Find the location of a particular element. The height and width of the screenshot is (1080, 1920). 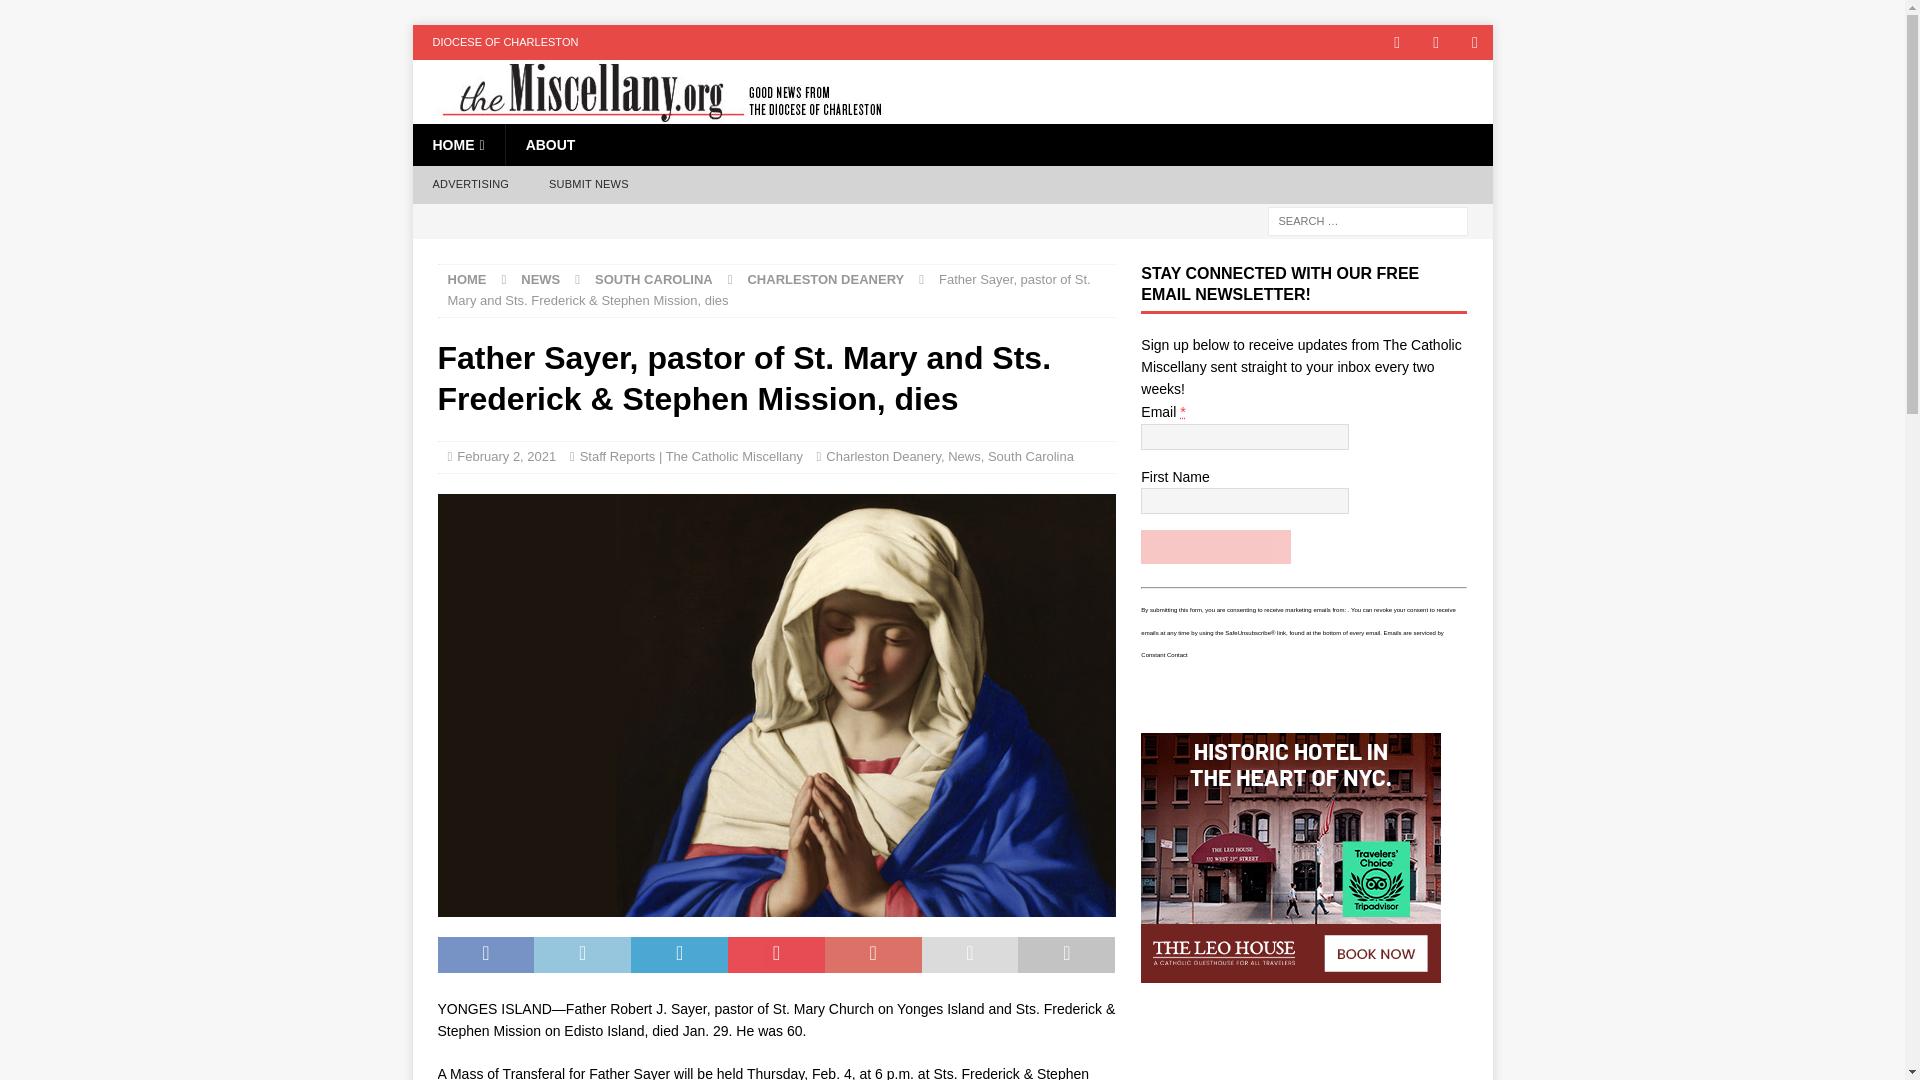

ADVERTISING is located at coordinates (470, 185).